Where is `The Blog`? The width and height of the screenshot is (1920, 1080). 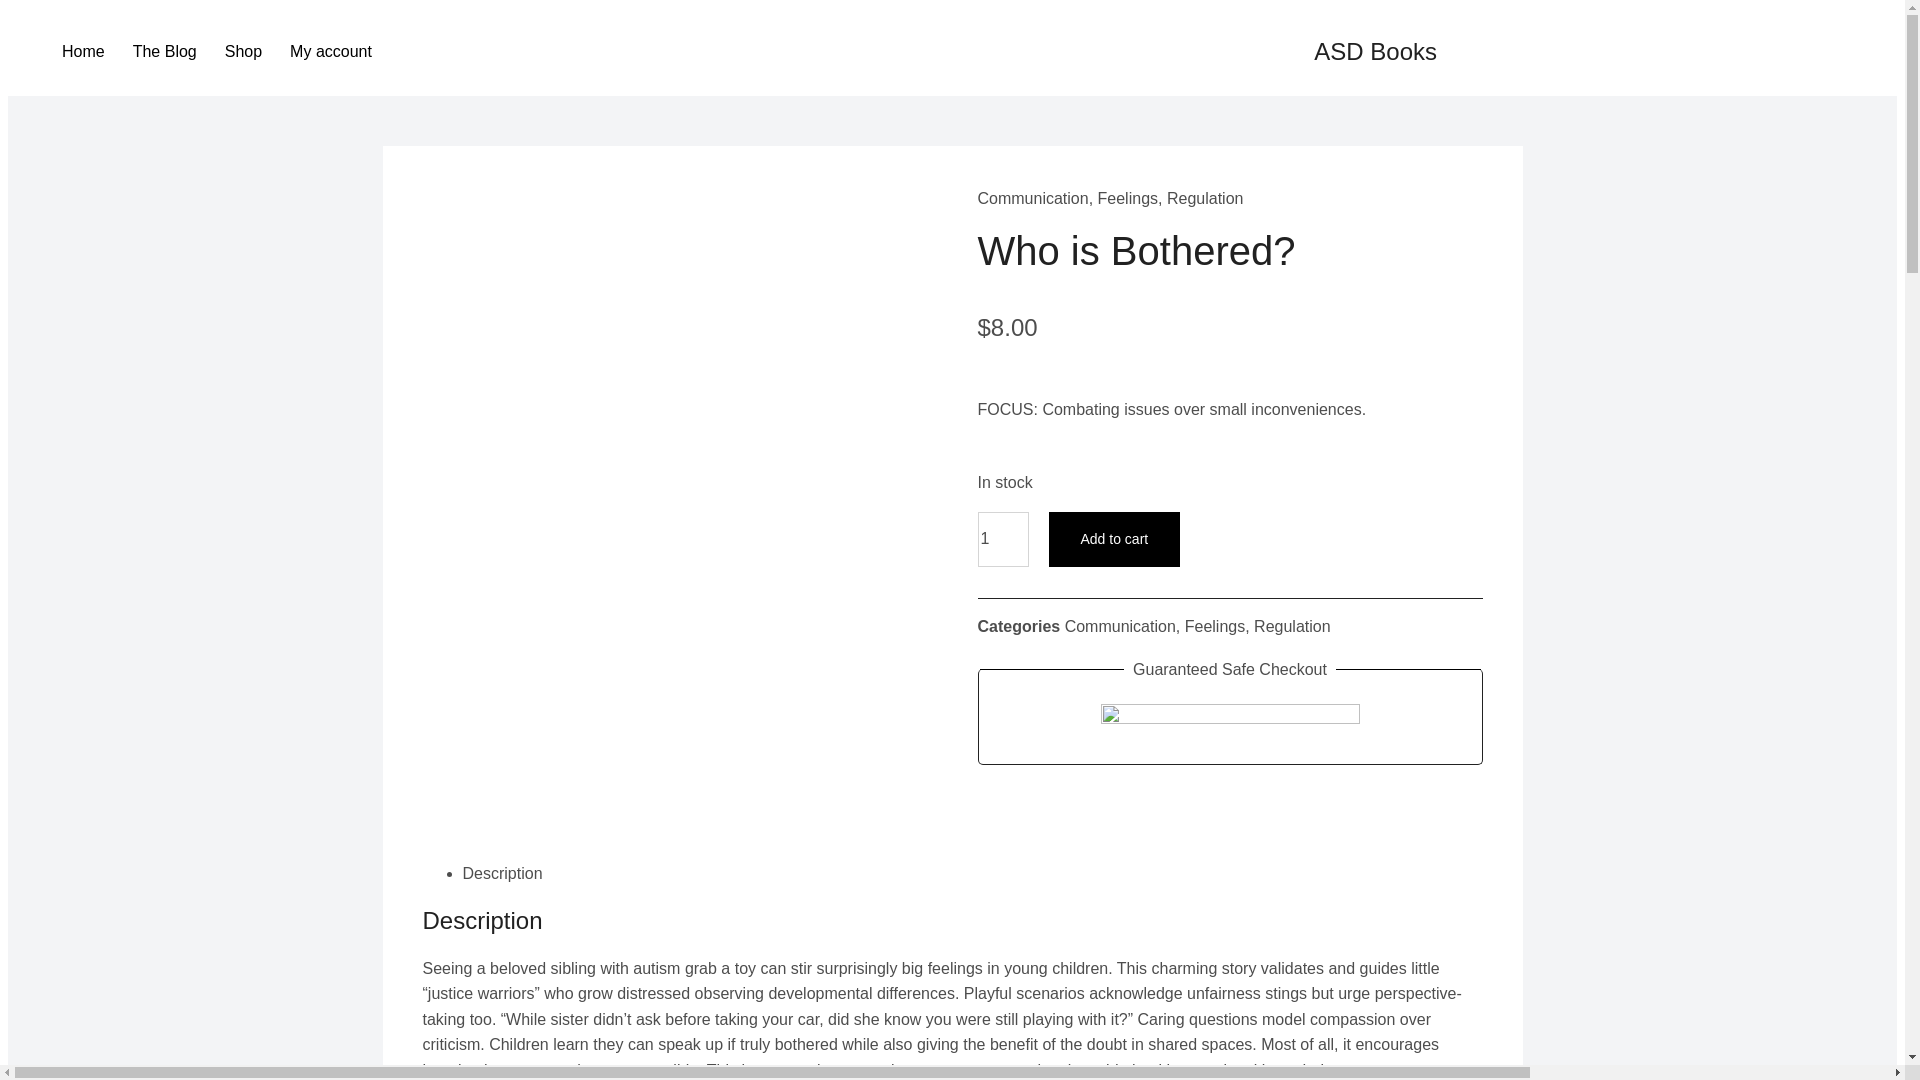
The Blog is located at coordinates (165, 51).